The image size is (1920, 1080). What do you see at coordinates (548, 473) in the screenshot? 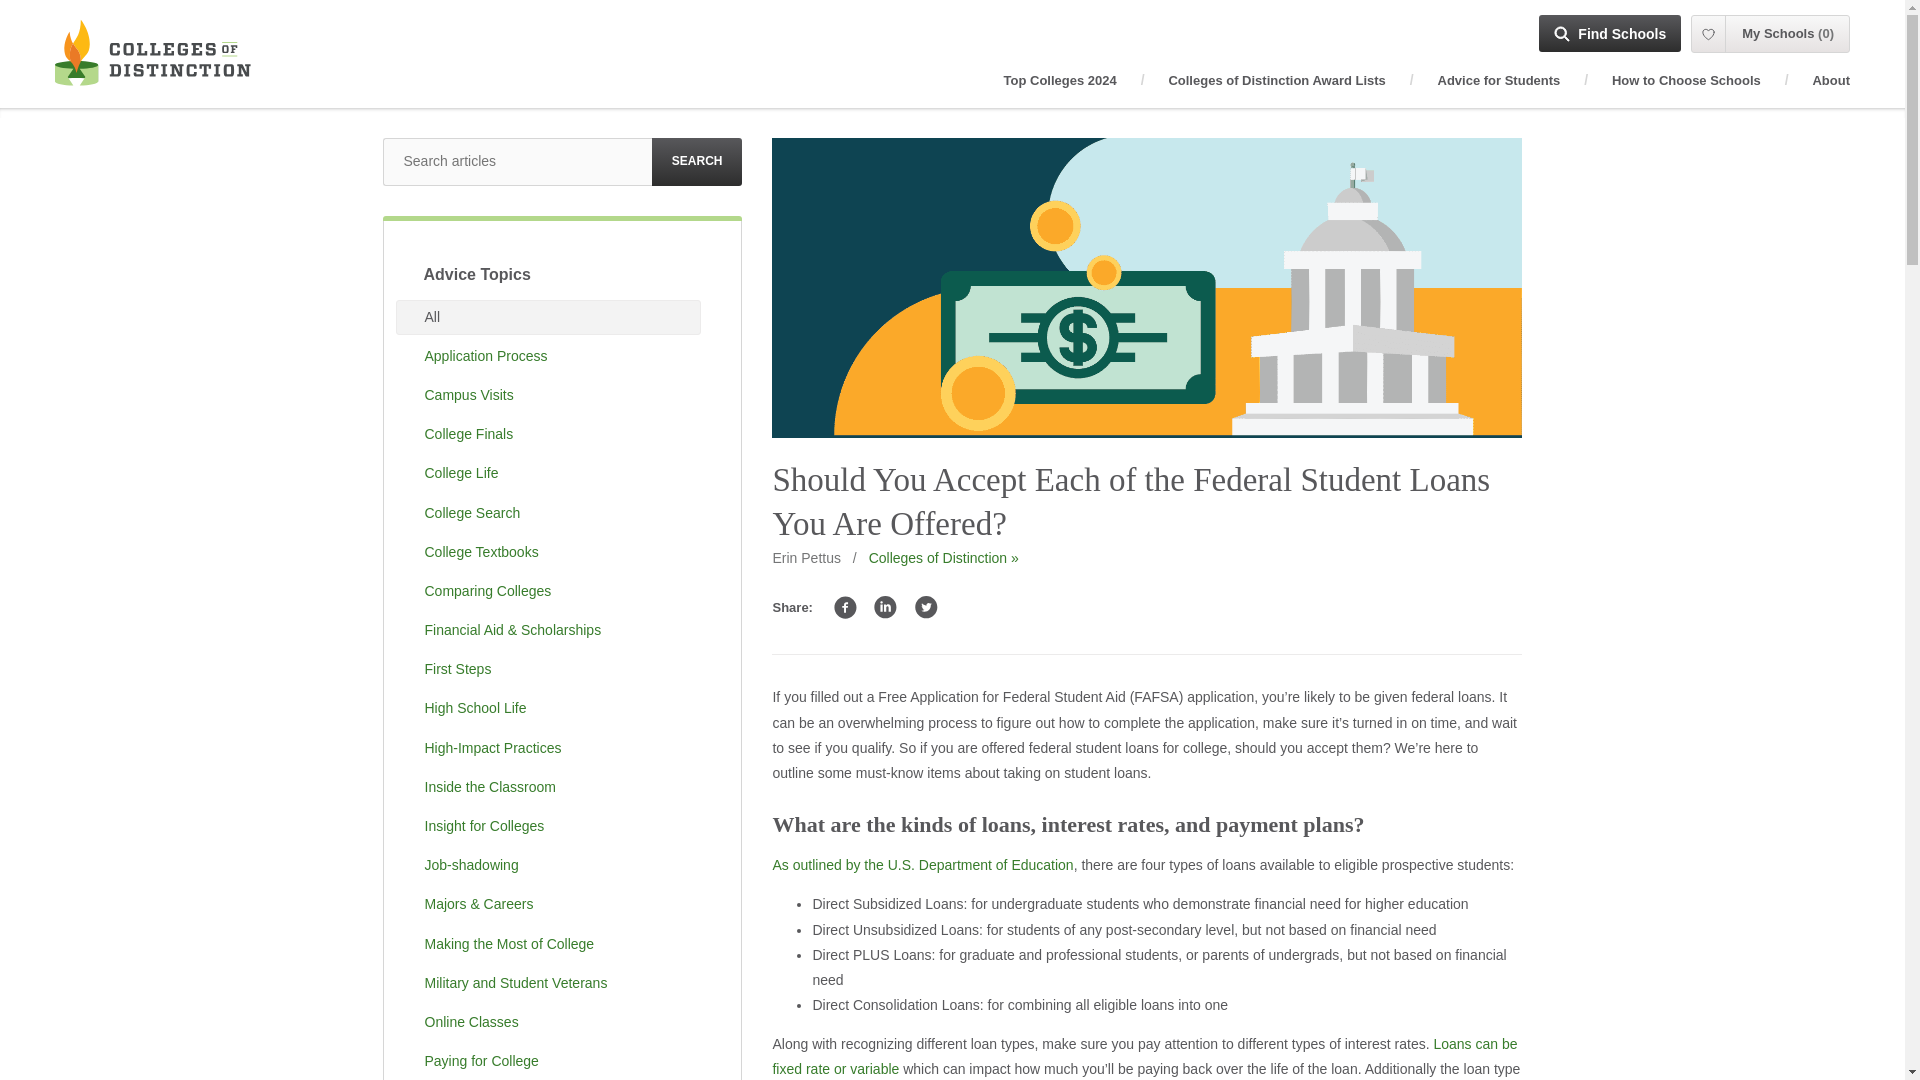
I see `College Life` at bounding box center [548, 473].